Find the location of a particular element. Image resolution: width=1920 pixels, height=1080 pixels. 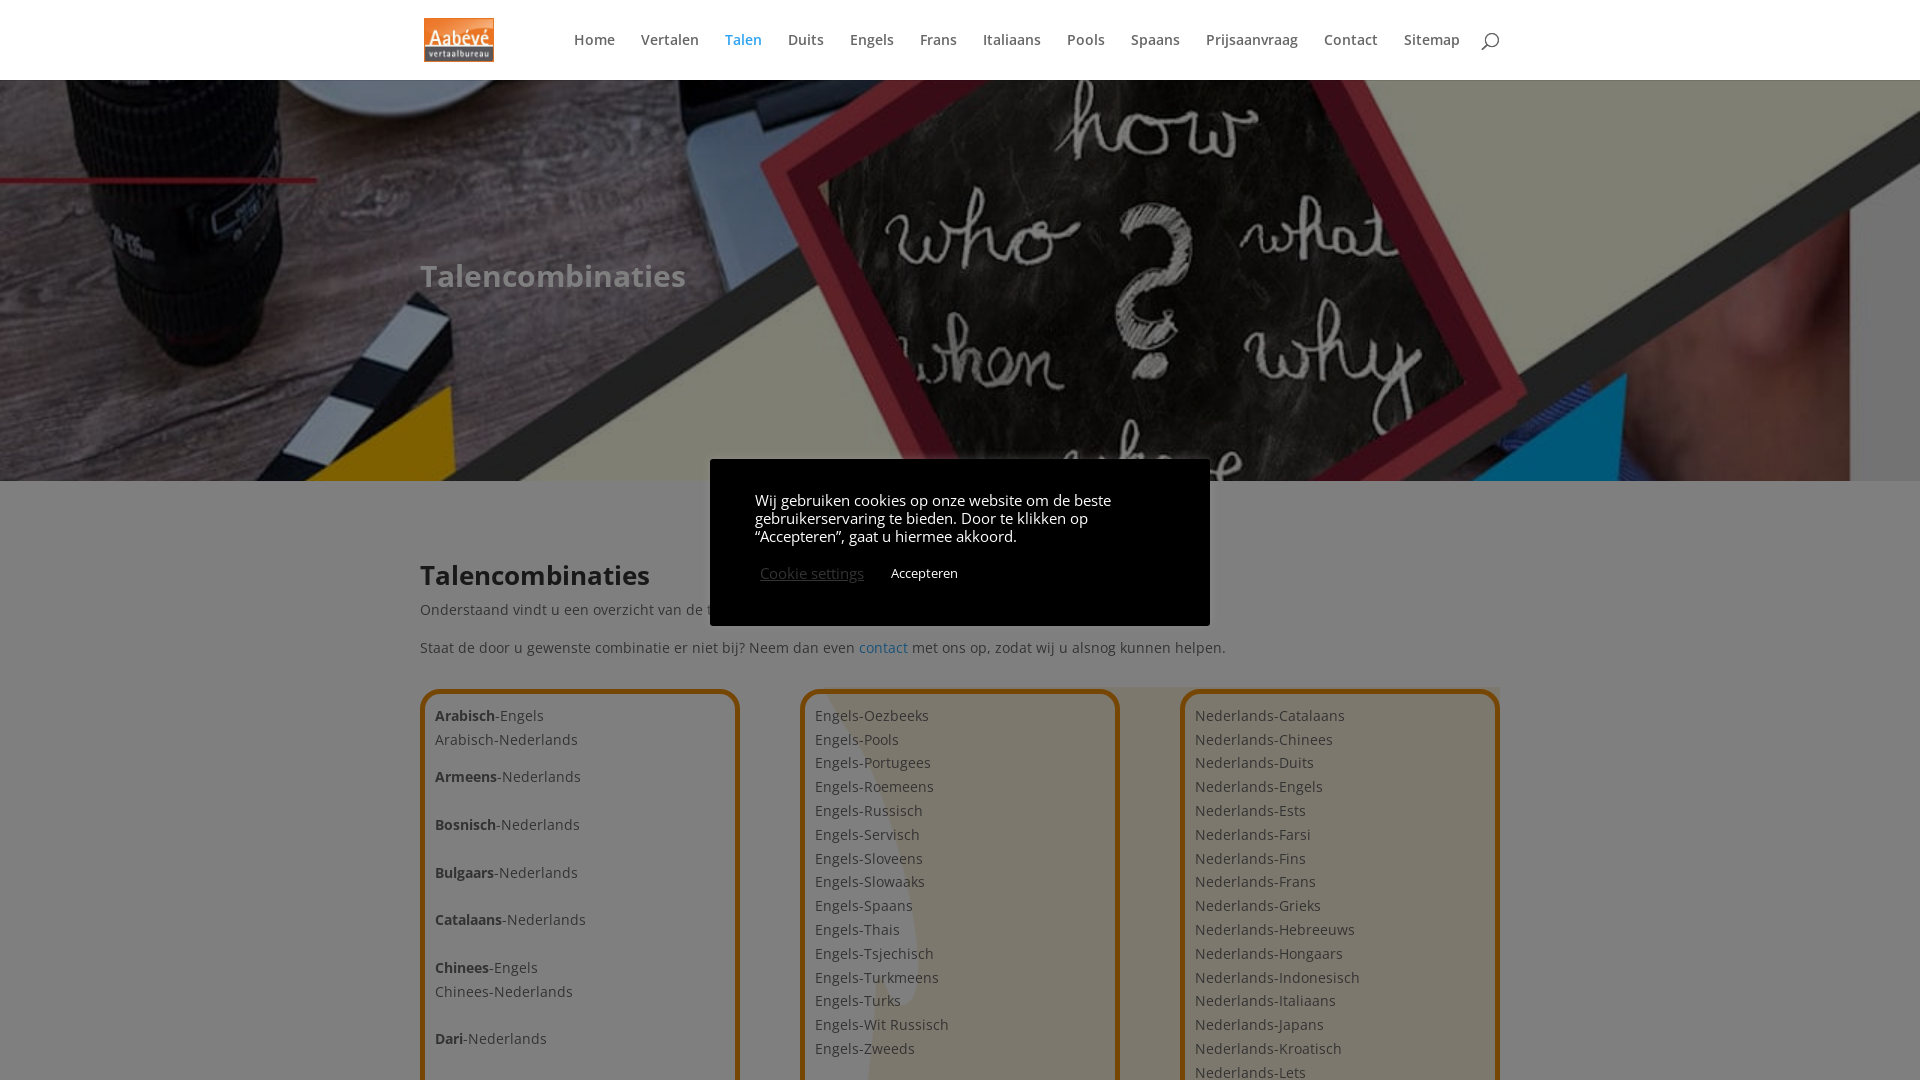

Engels is located at coordinates (872, 56).